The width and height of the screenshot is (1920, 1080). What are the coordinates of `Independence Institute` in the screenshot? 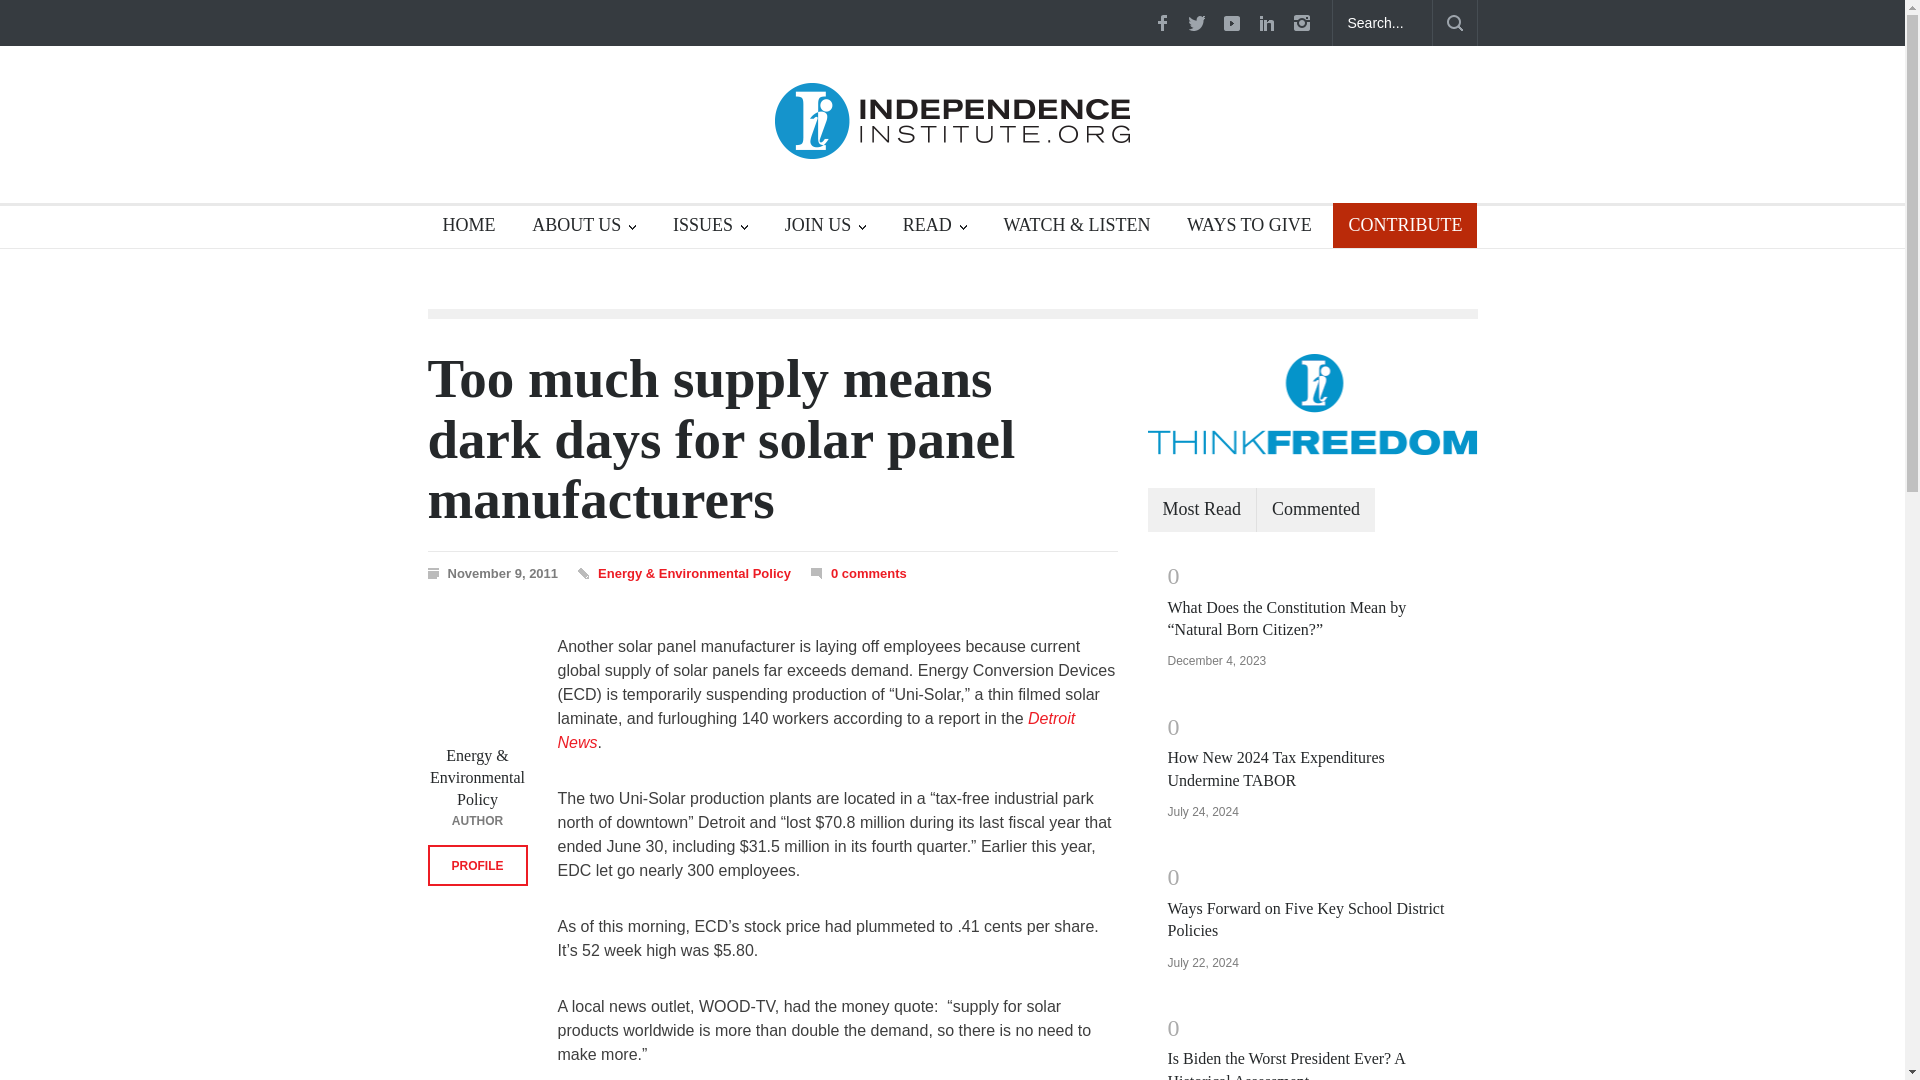 It's located at (952, 128).